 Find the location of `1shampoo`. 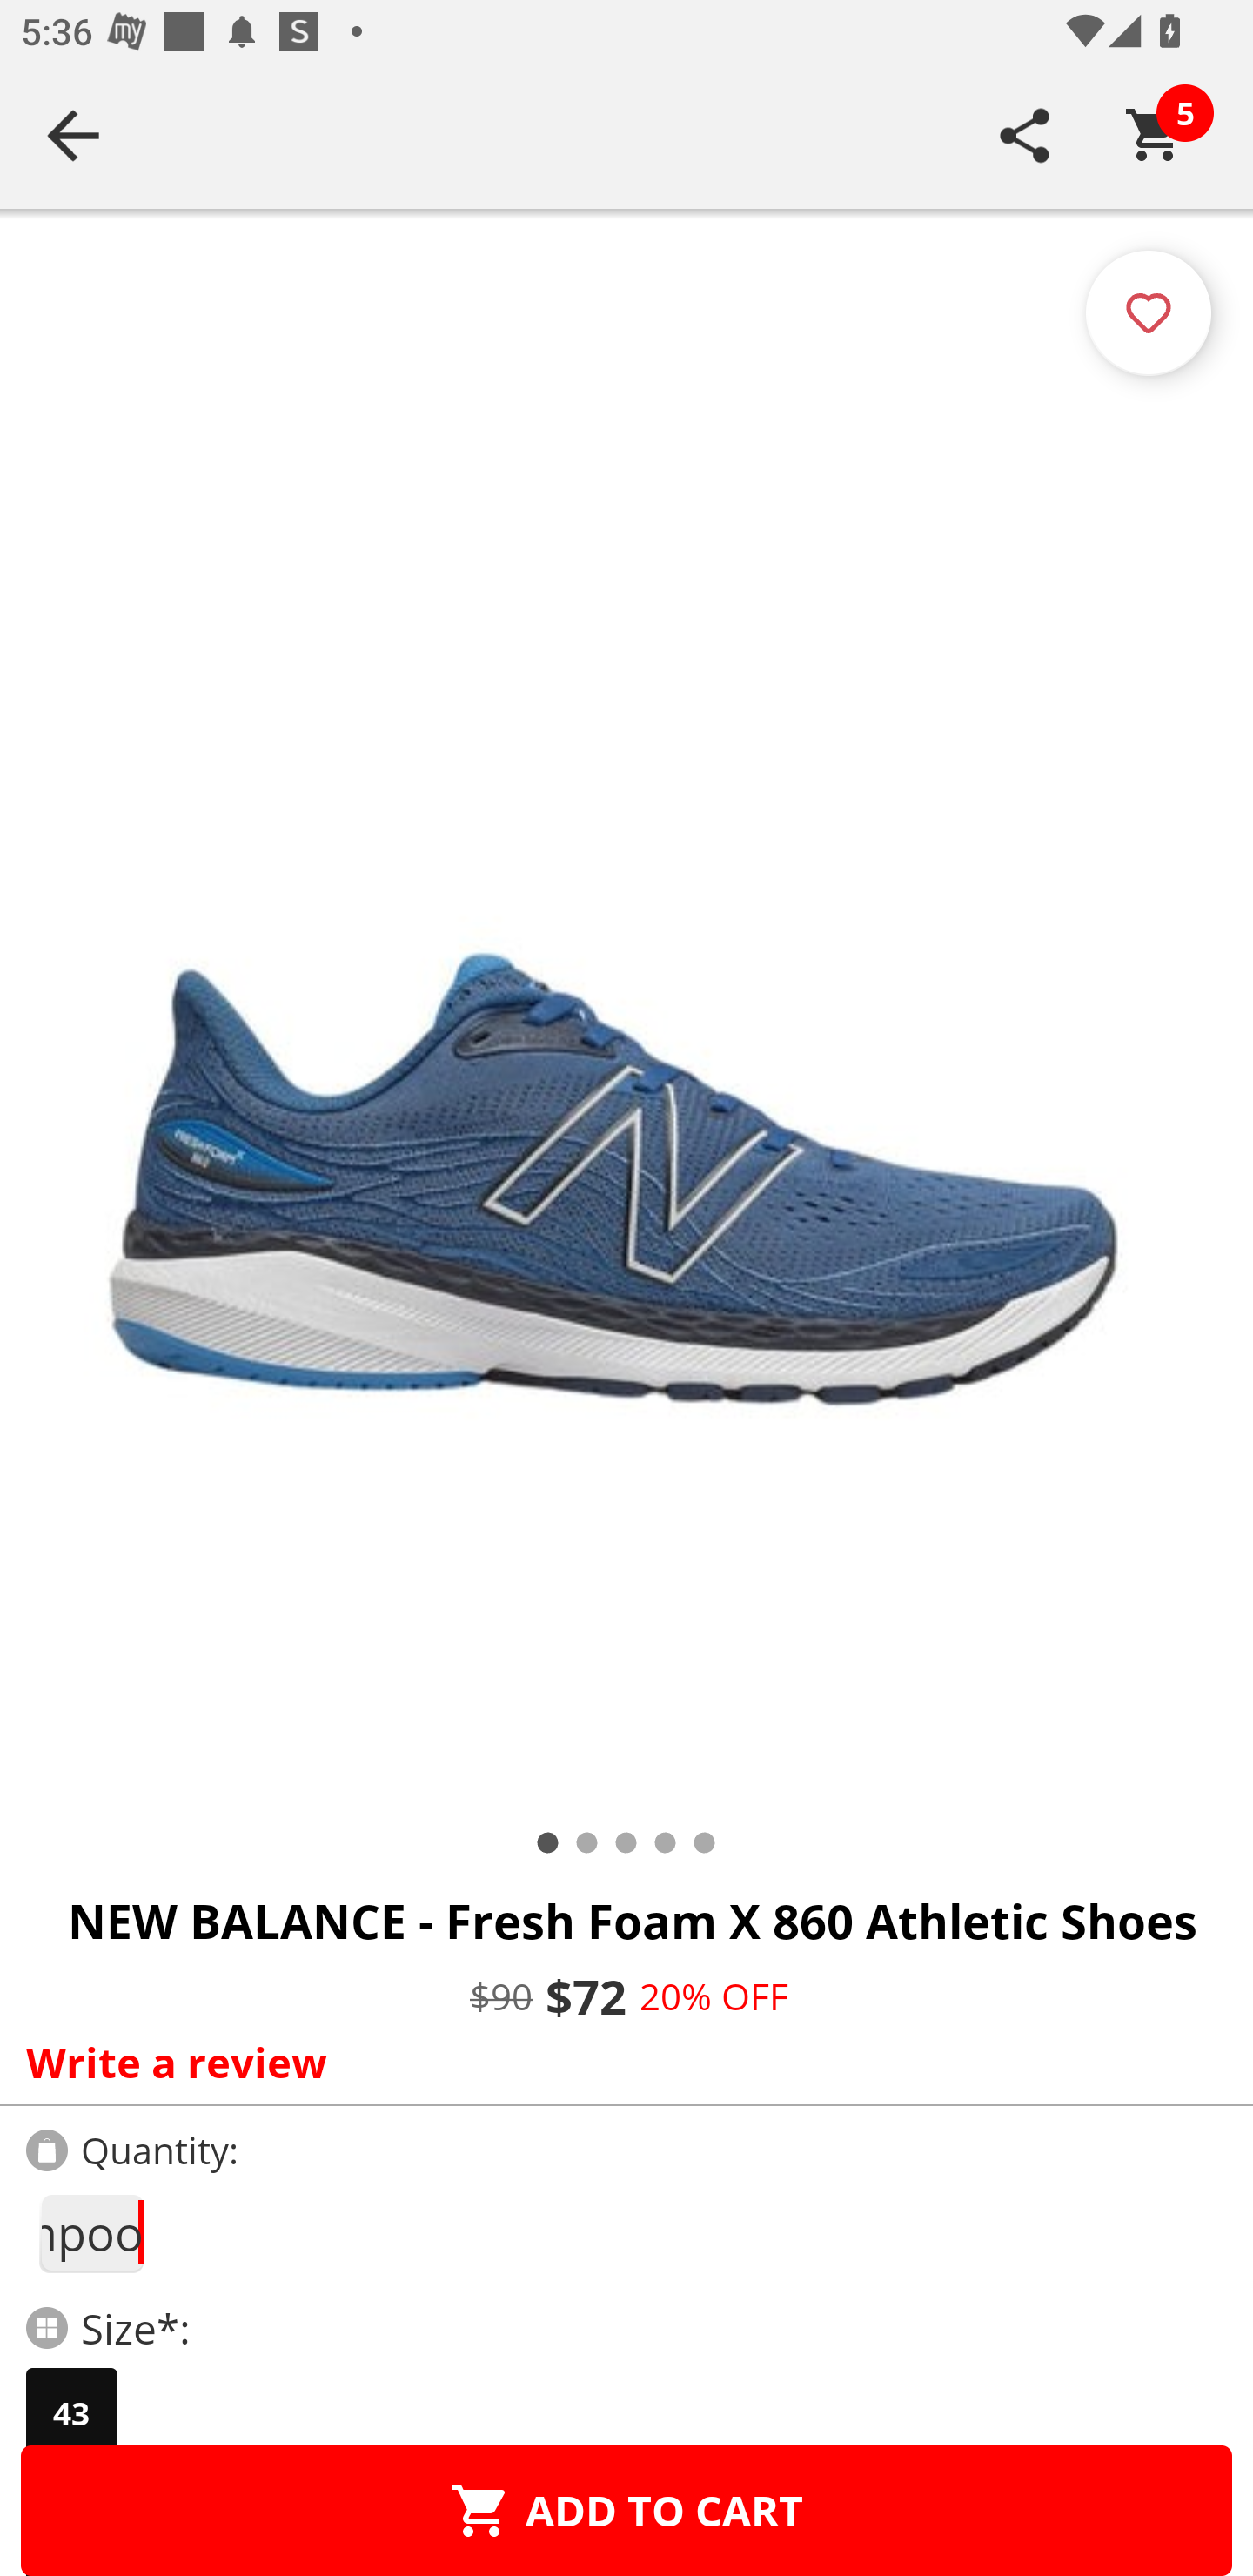

1shampoo is located at coordinates (90, 2233).